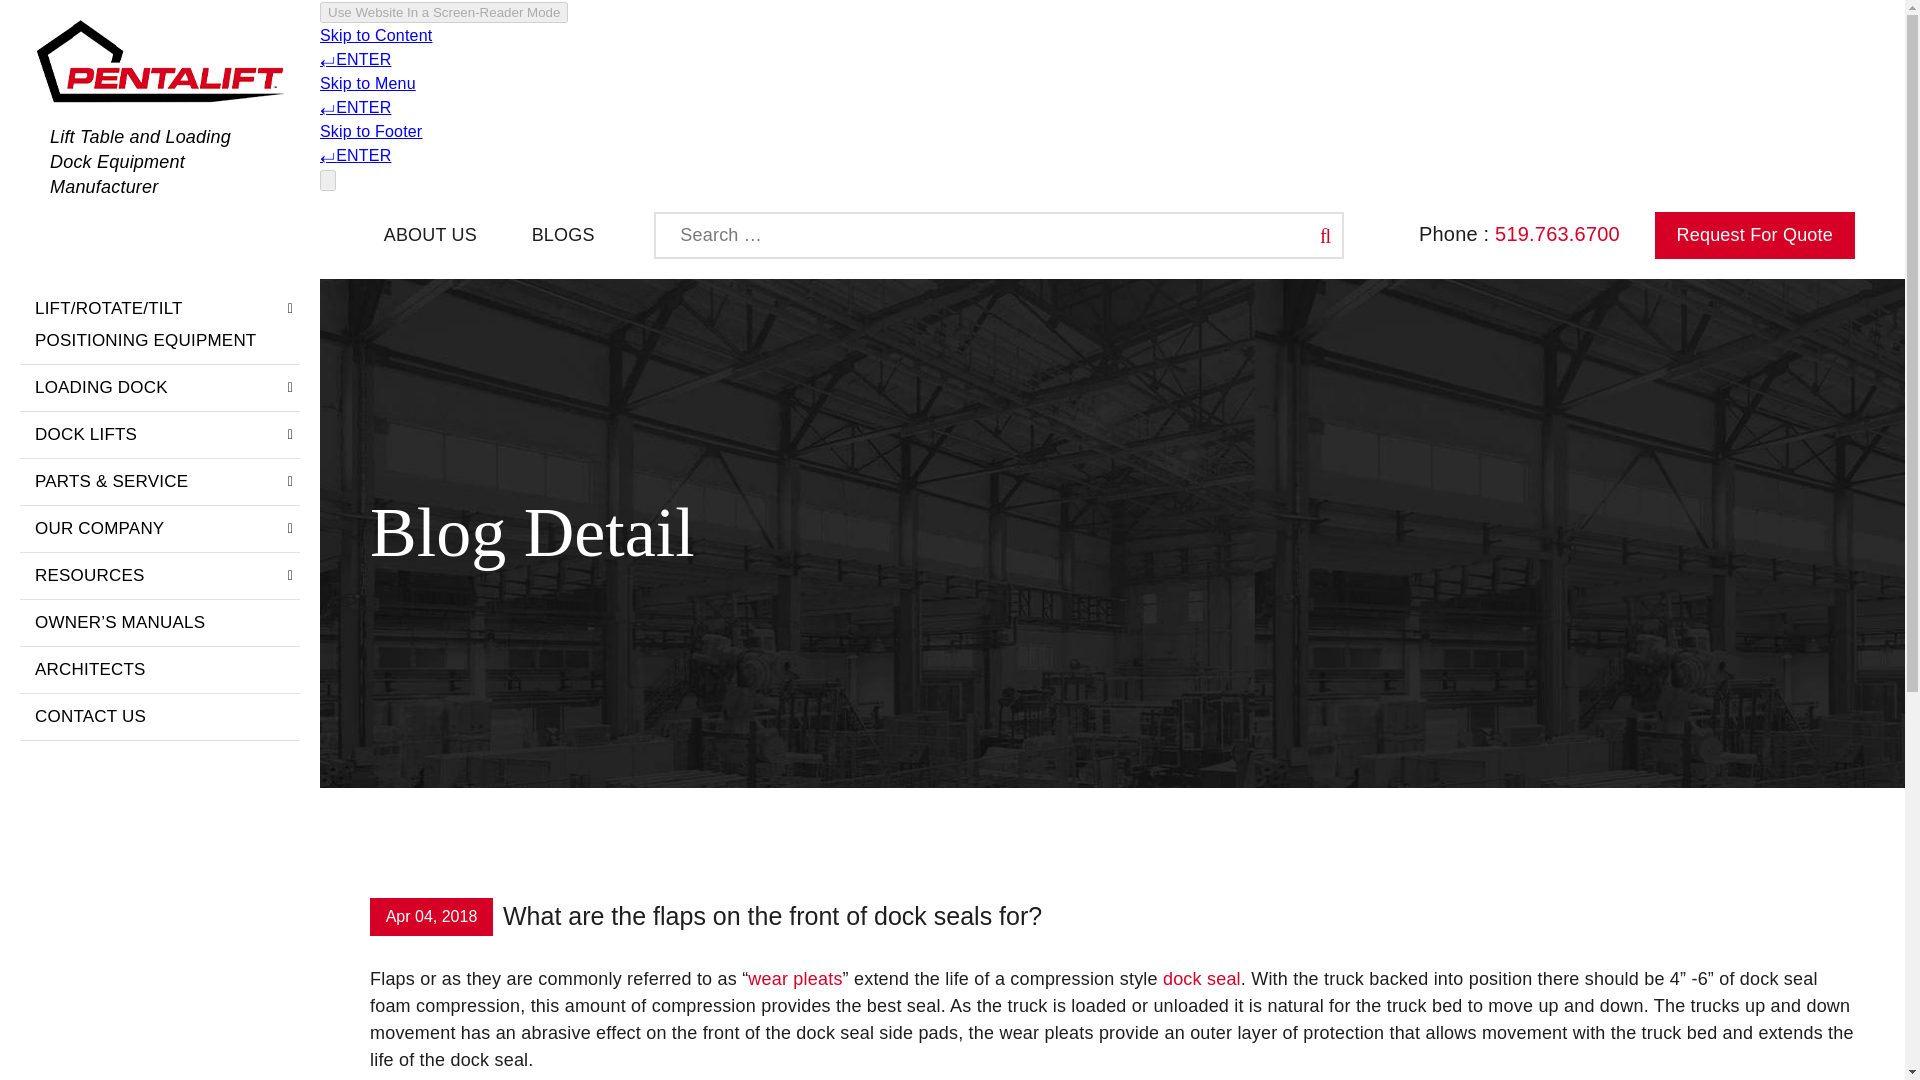  I want to click on ABOUT US, so click(430, 234).